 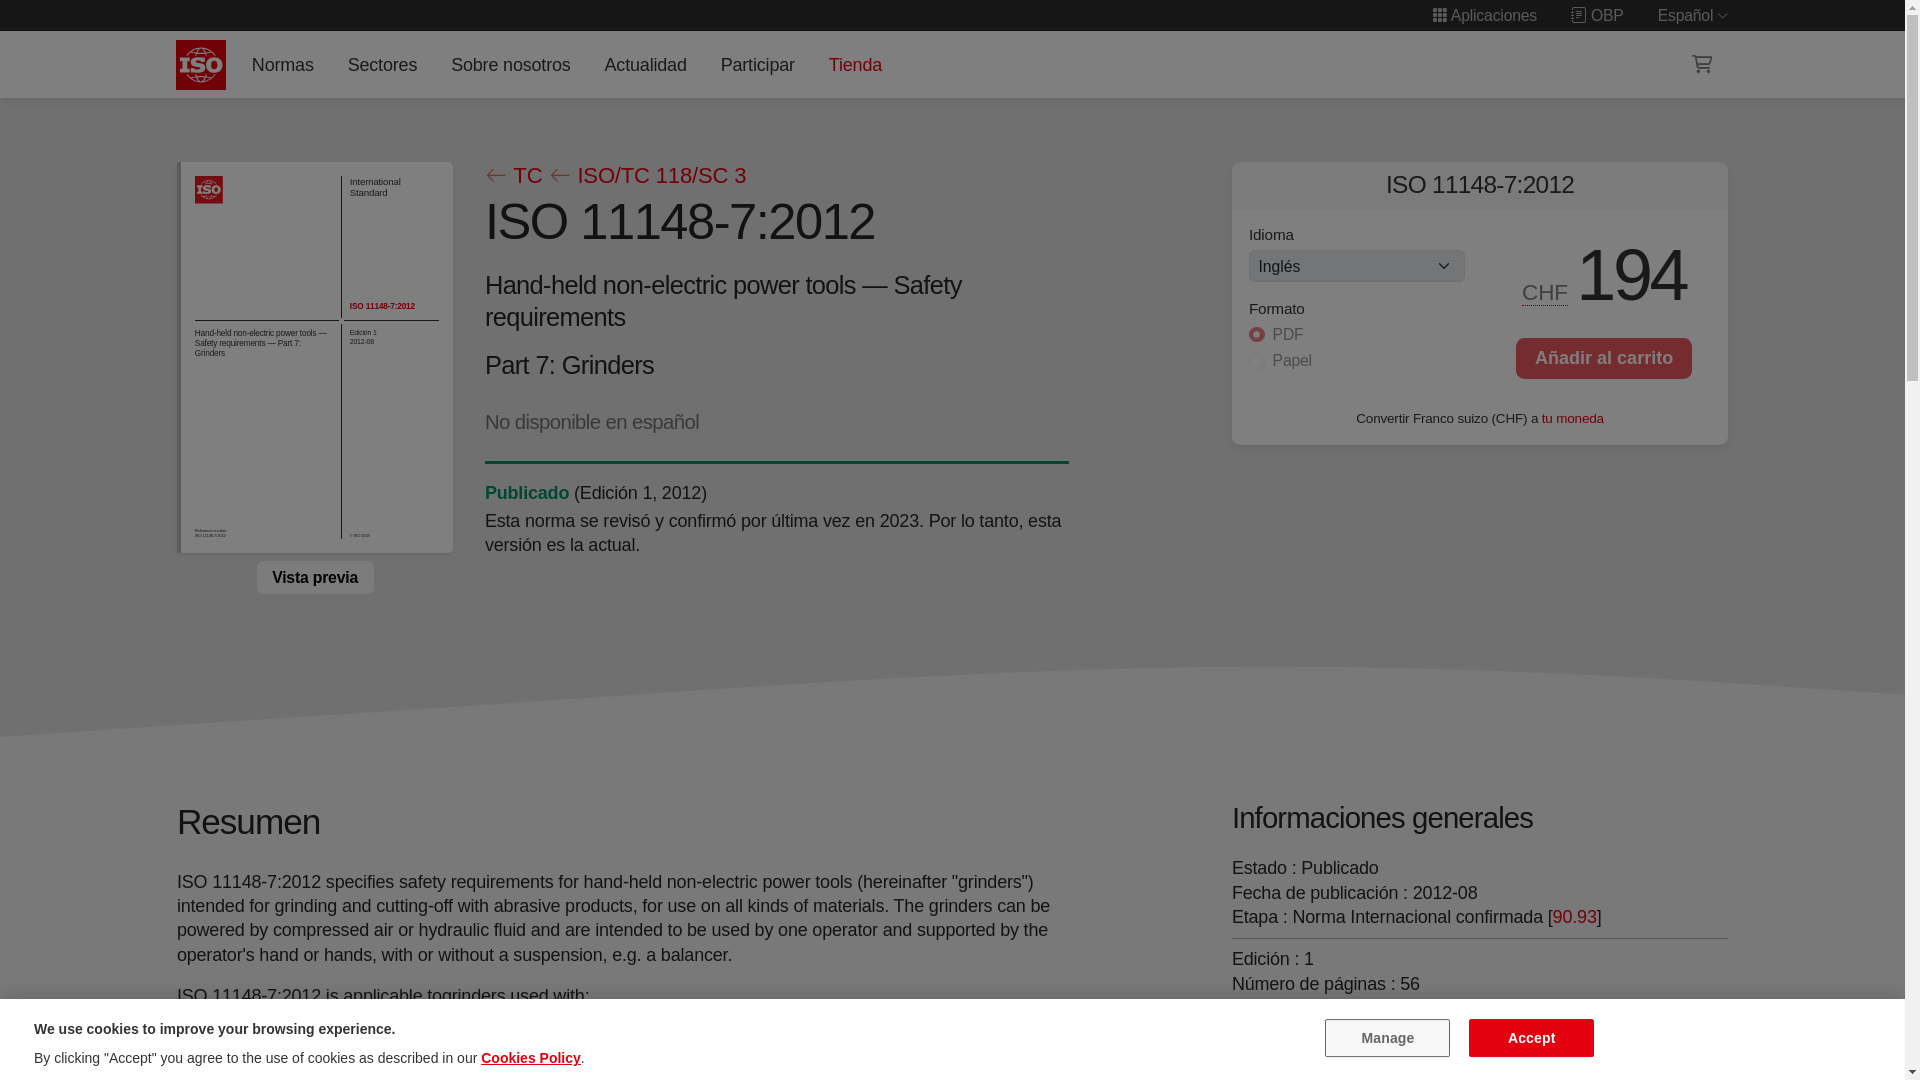 What do you see at coordinates (314, 577) in the screenshot?
I see `Vista previa` at bounding box center [314, 577].